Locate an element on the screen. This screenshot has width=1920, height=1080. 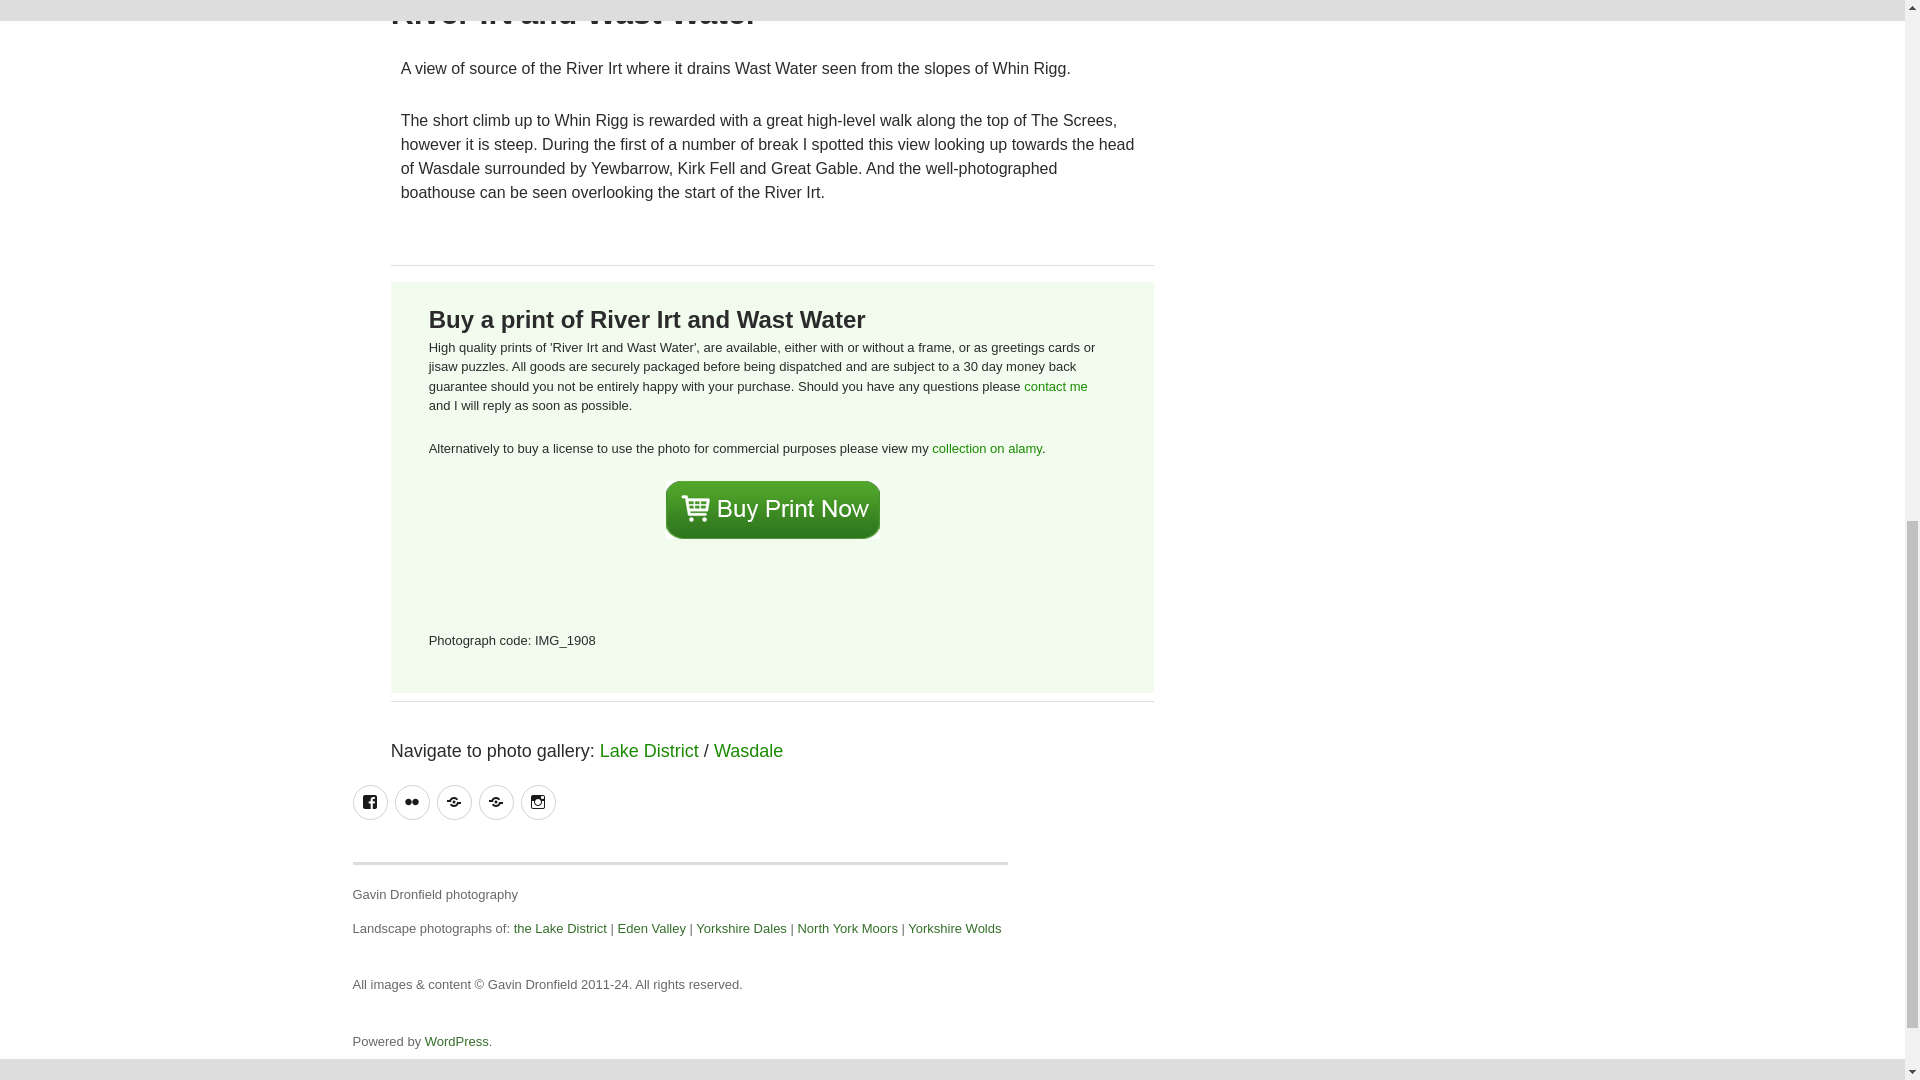
Lake District is located at coordinates (648, 750).